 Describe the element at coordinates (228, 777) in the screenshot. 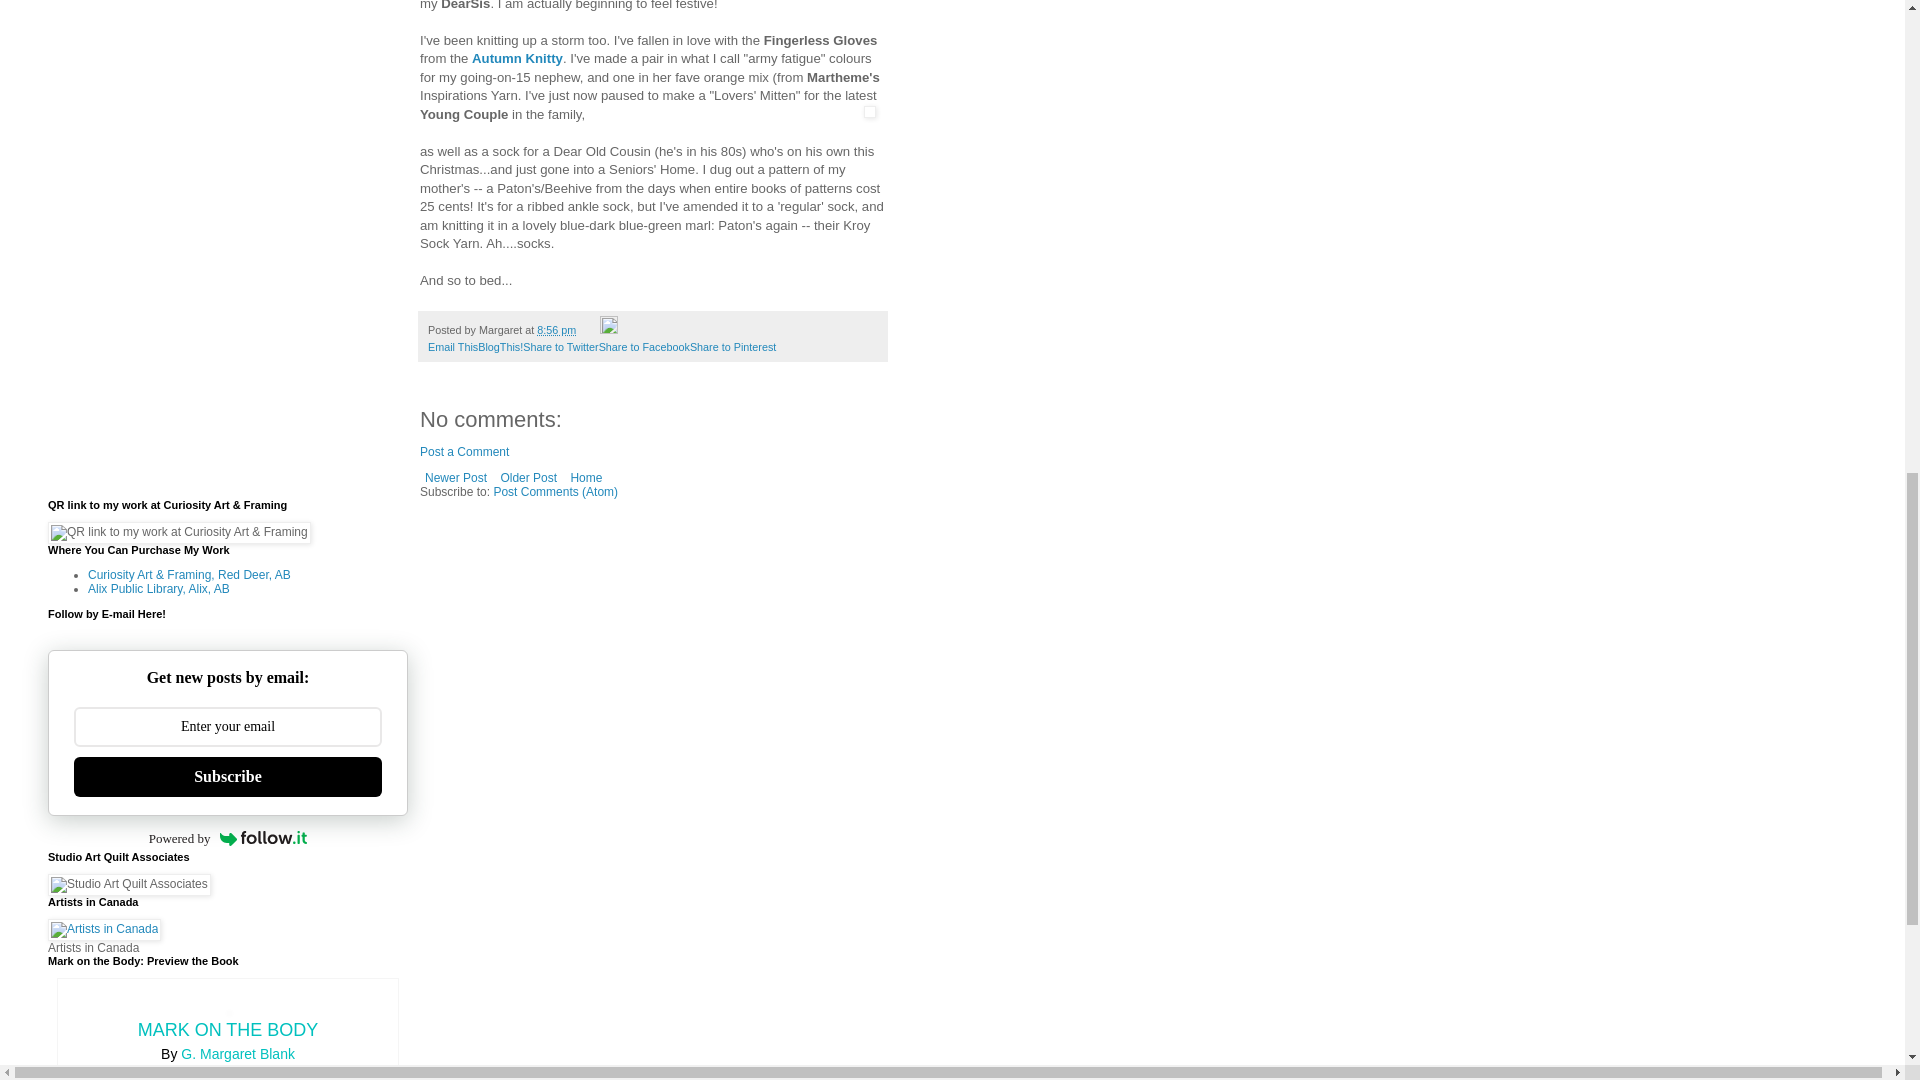

I see `Subscribe` at that location.